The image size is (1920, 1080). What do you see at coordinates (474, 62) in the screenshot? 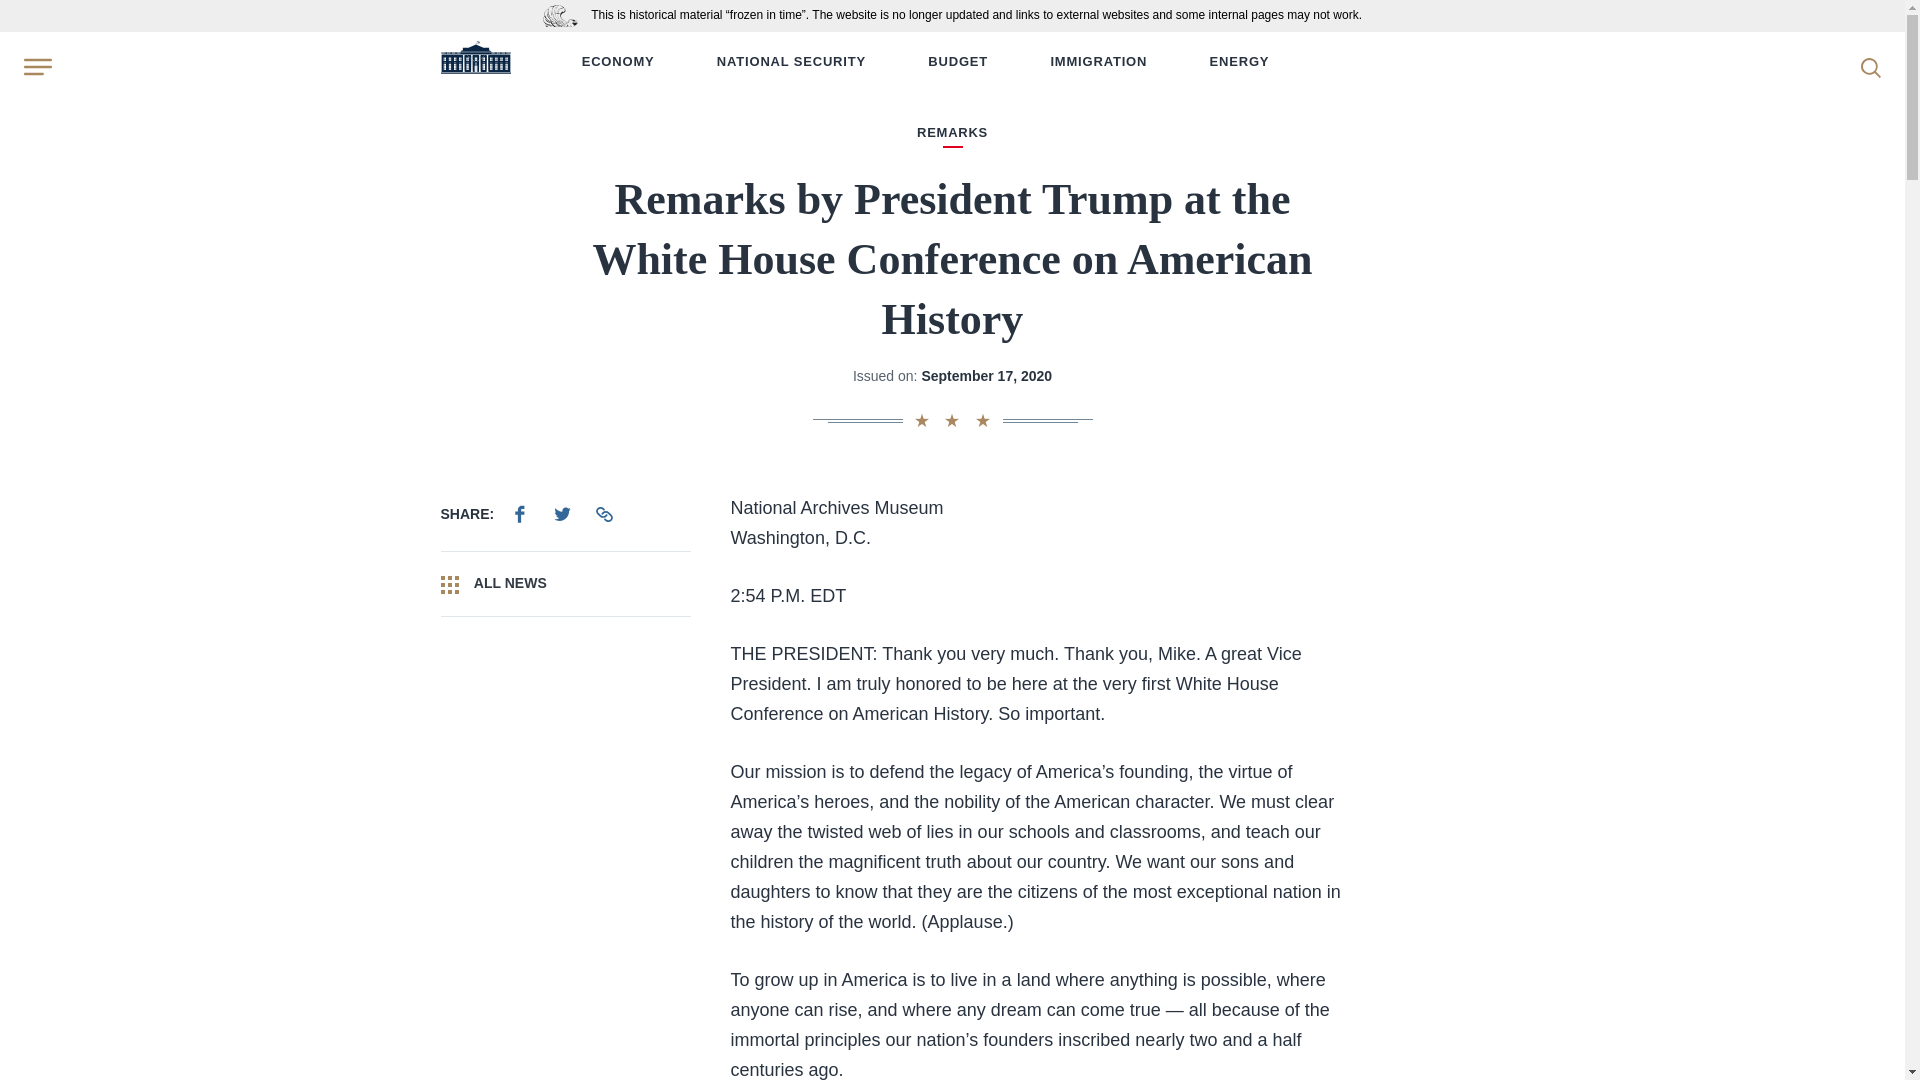
I see `WhiteHouse.gov` at bounding box center [474, 62].